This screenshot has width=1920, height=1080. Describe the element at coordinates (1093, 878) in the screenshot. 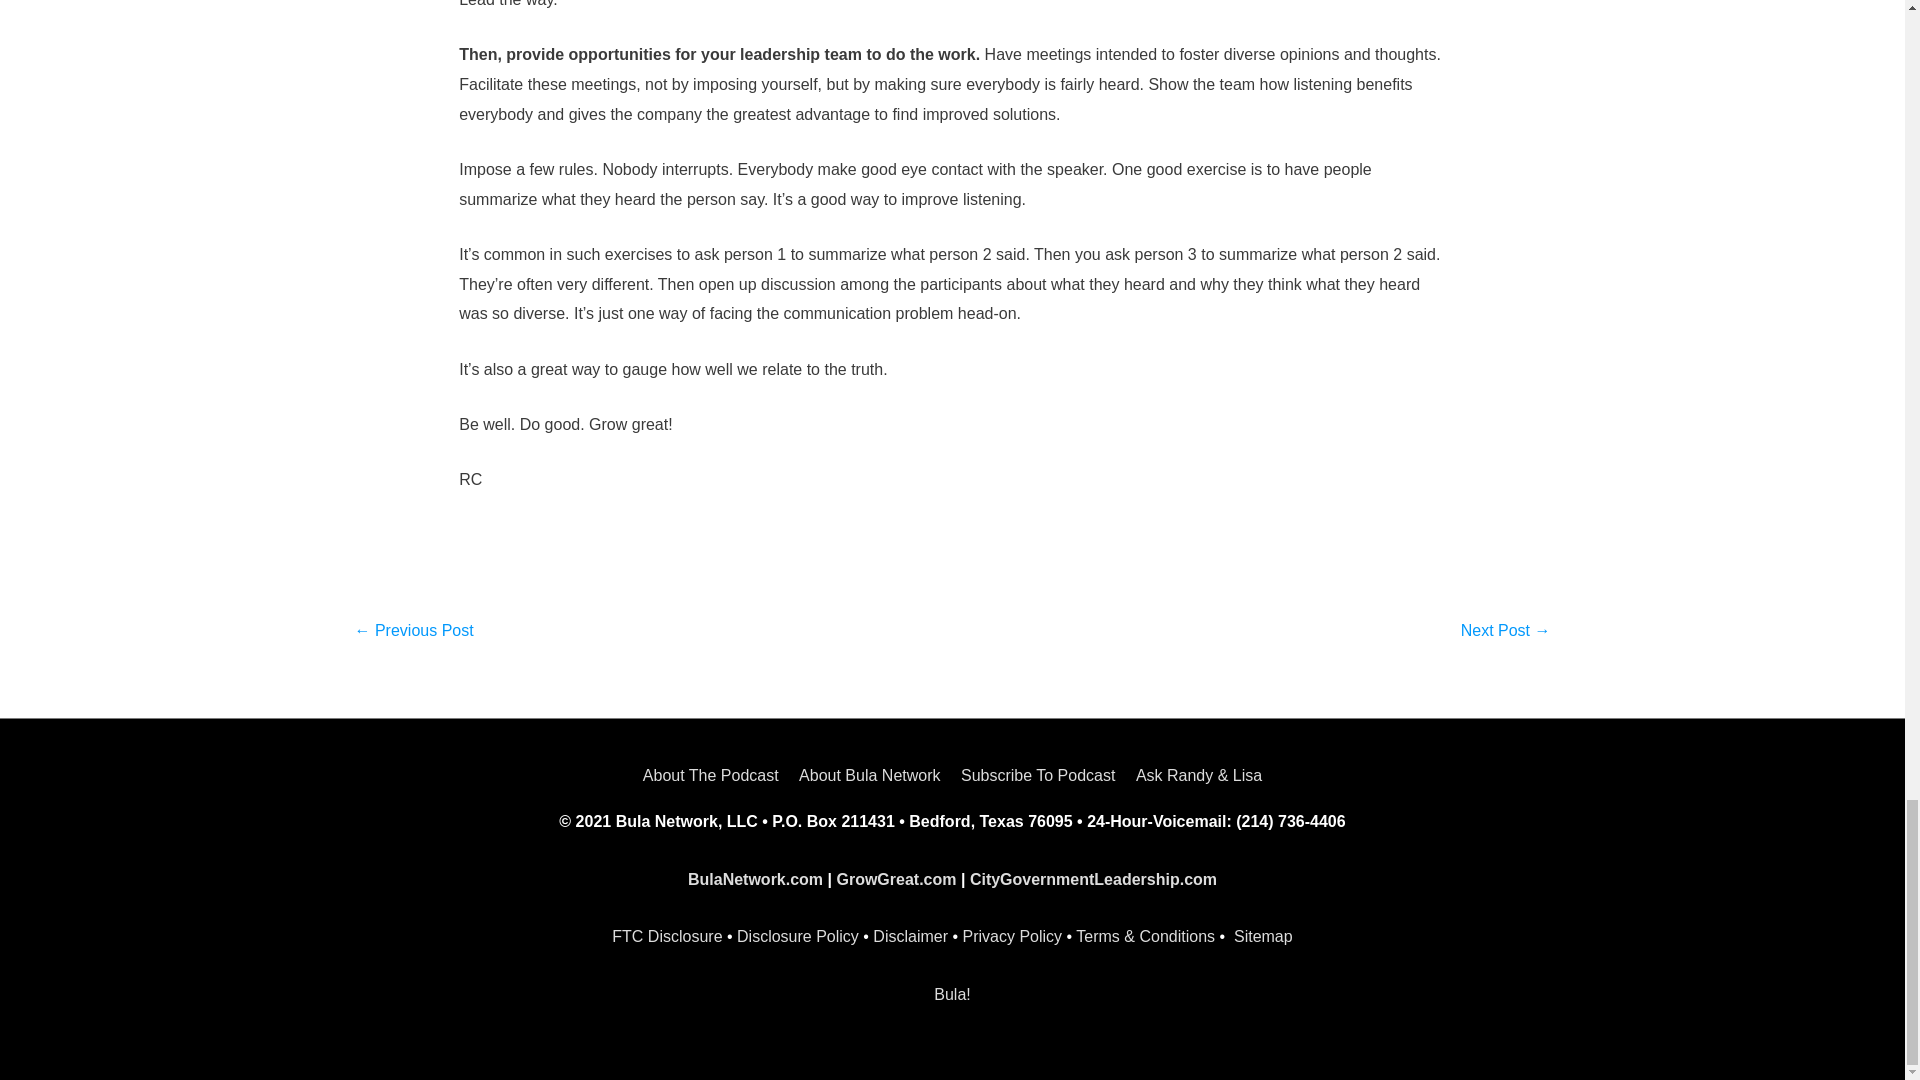

I see `CityGovernmentLeadership.com` at that location.